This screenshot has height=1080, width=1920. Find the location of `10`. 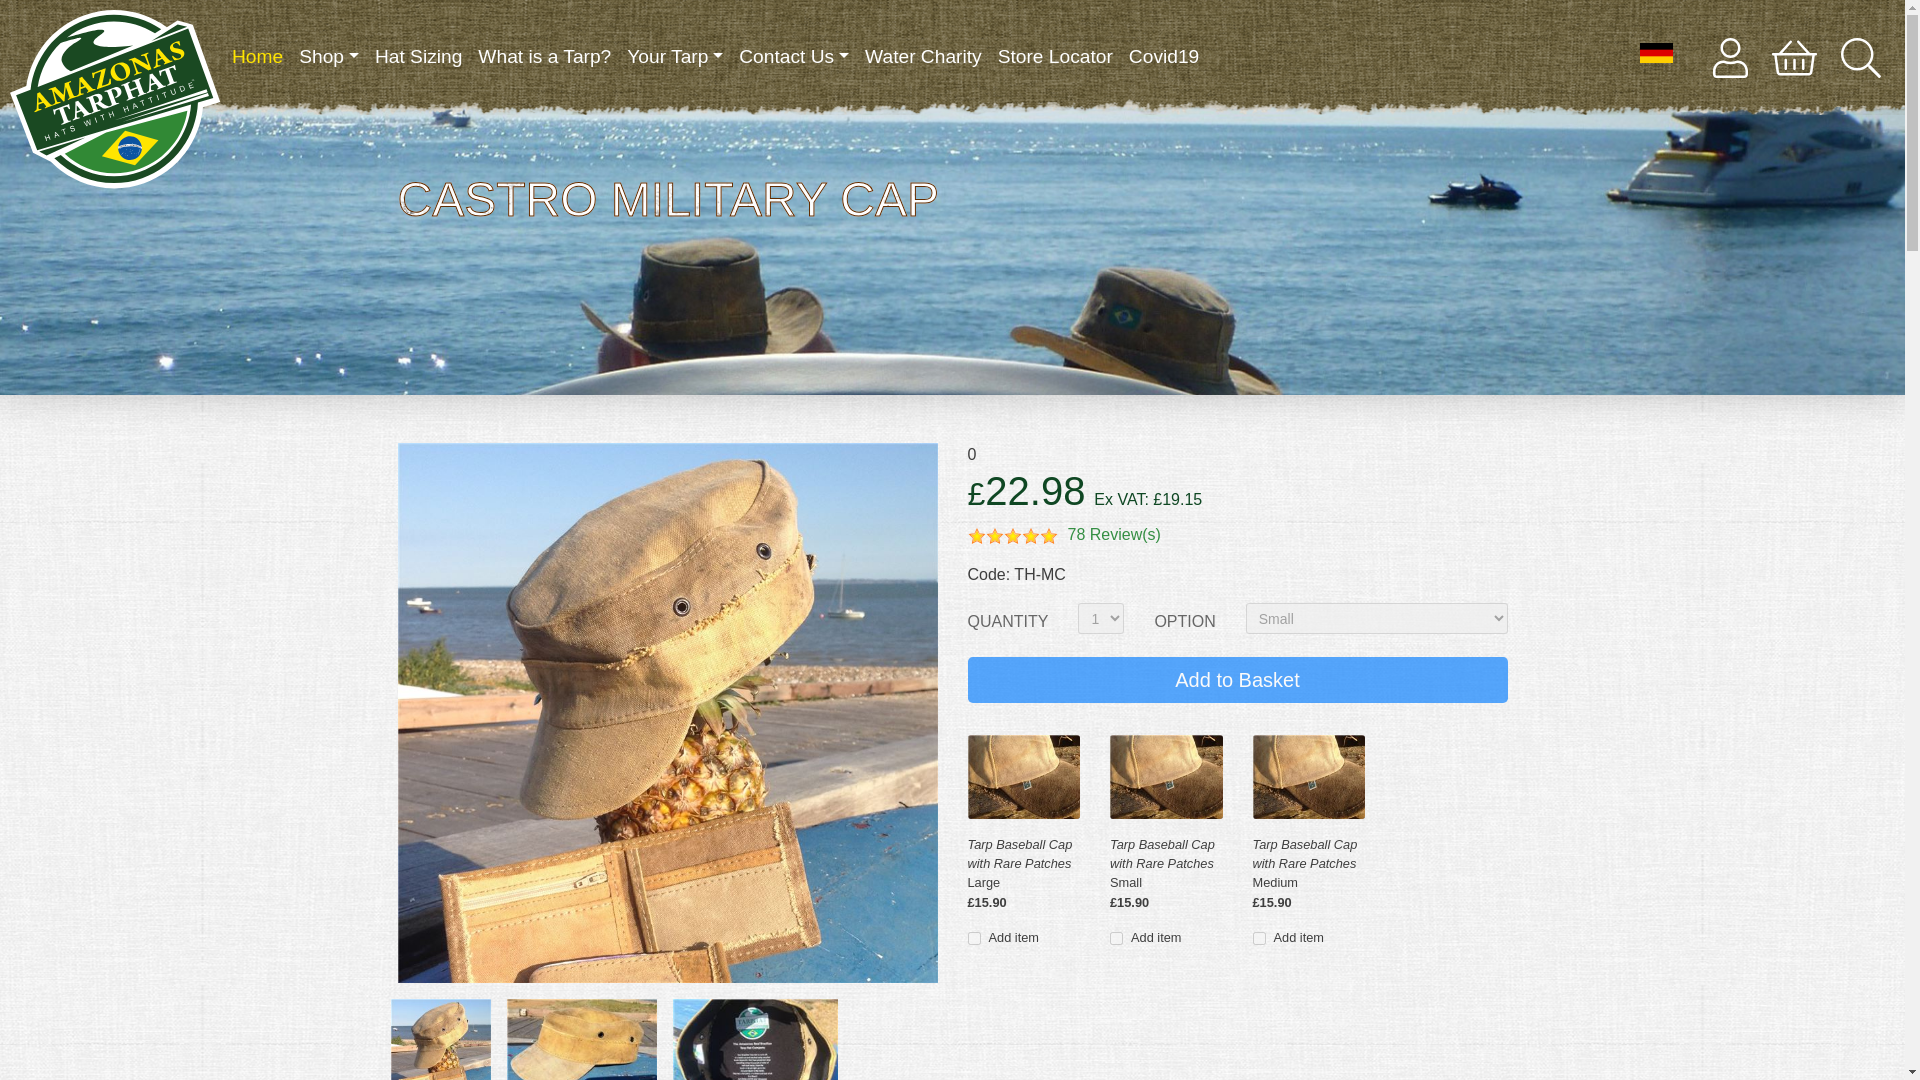

10 is located at coordinates (1258, 938).